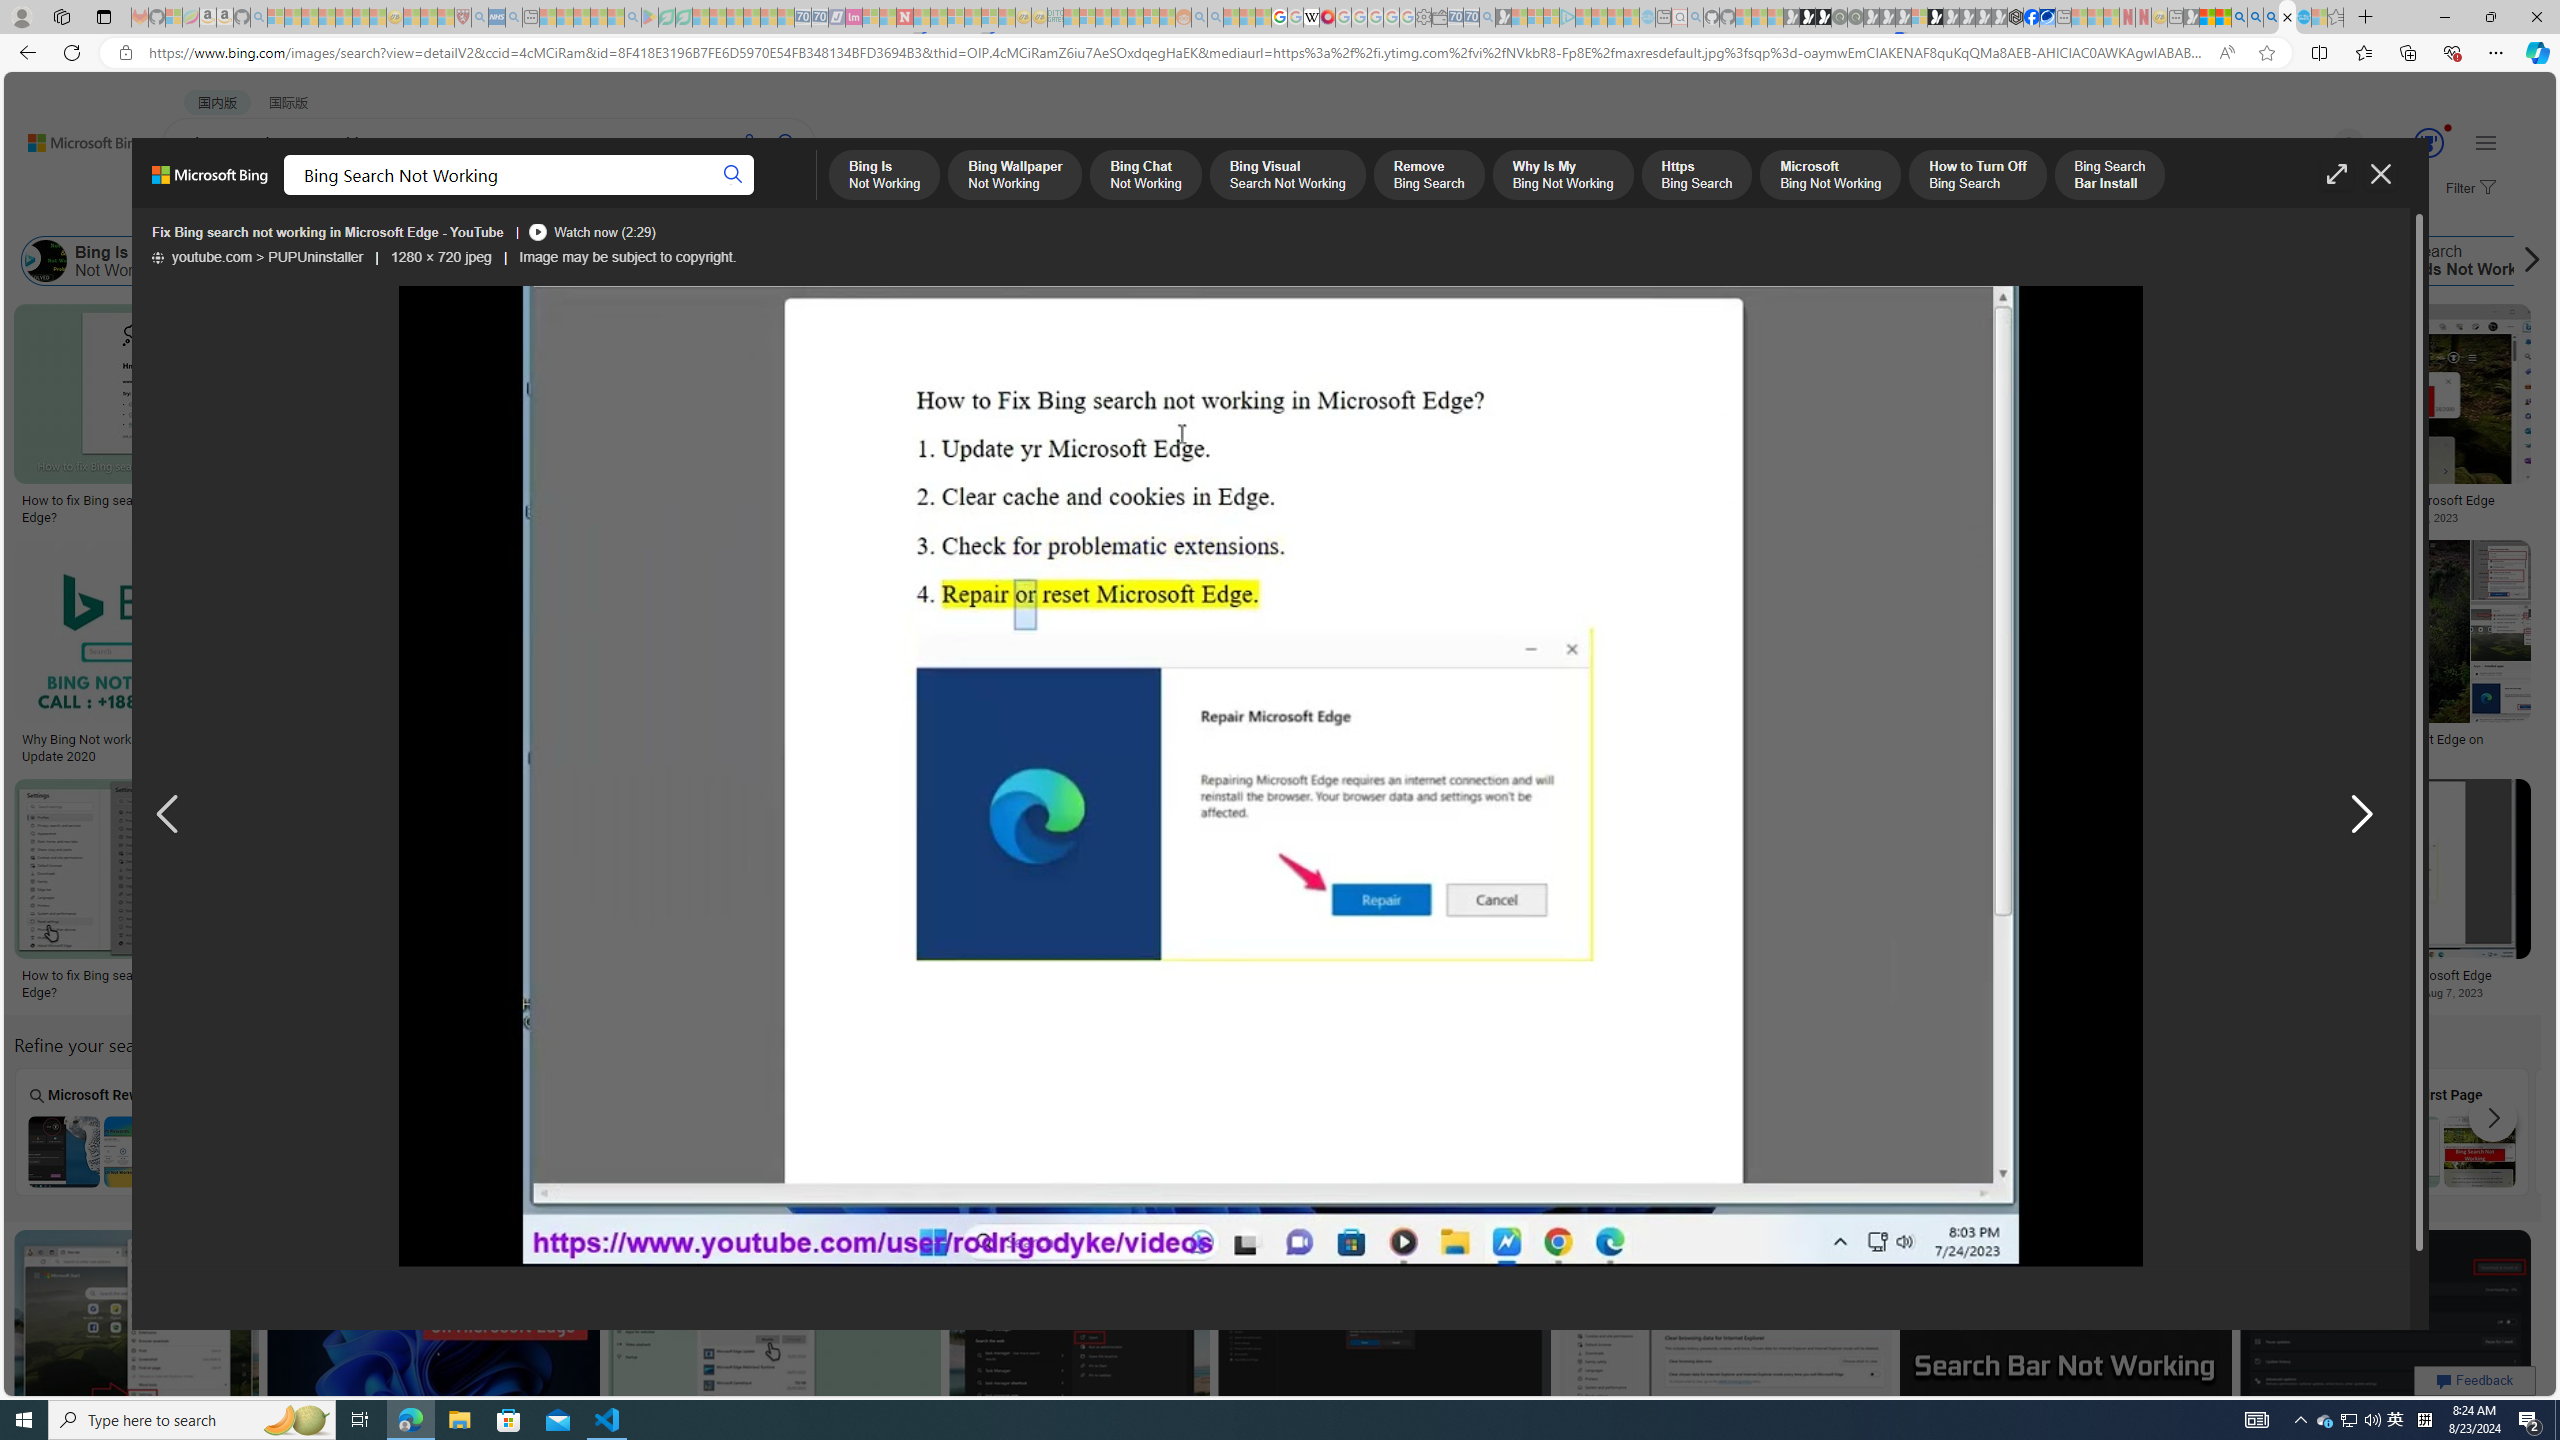 This screenshot has height=1440, width=2560. What do you see at coordinates (2486, 142) in the screenshot?
I see `Settings and quick links` at bounding box center [2486, 142].